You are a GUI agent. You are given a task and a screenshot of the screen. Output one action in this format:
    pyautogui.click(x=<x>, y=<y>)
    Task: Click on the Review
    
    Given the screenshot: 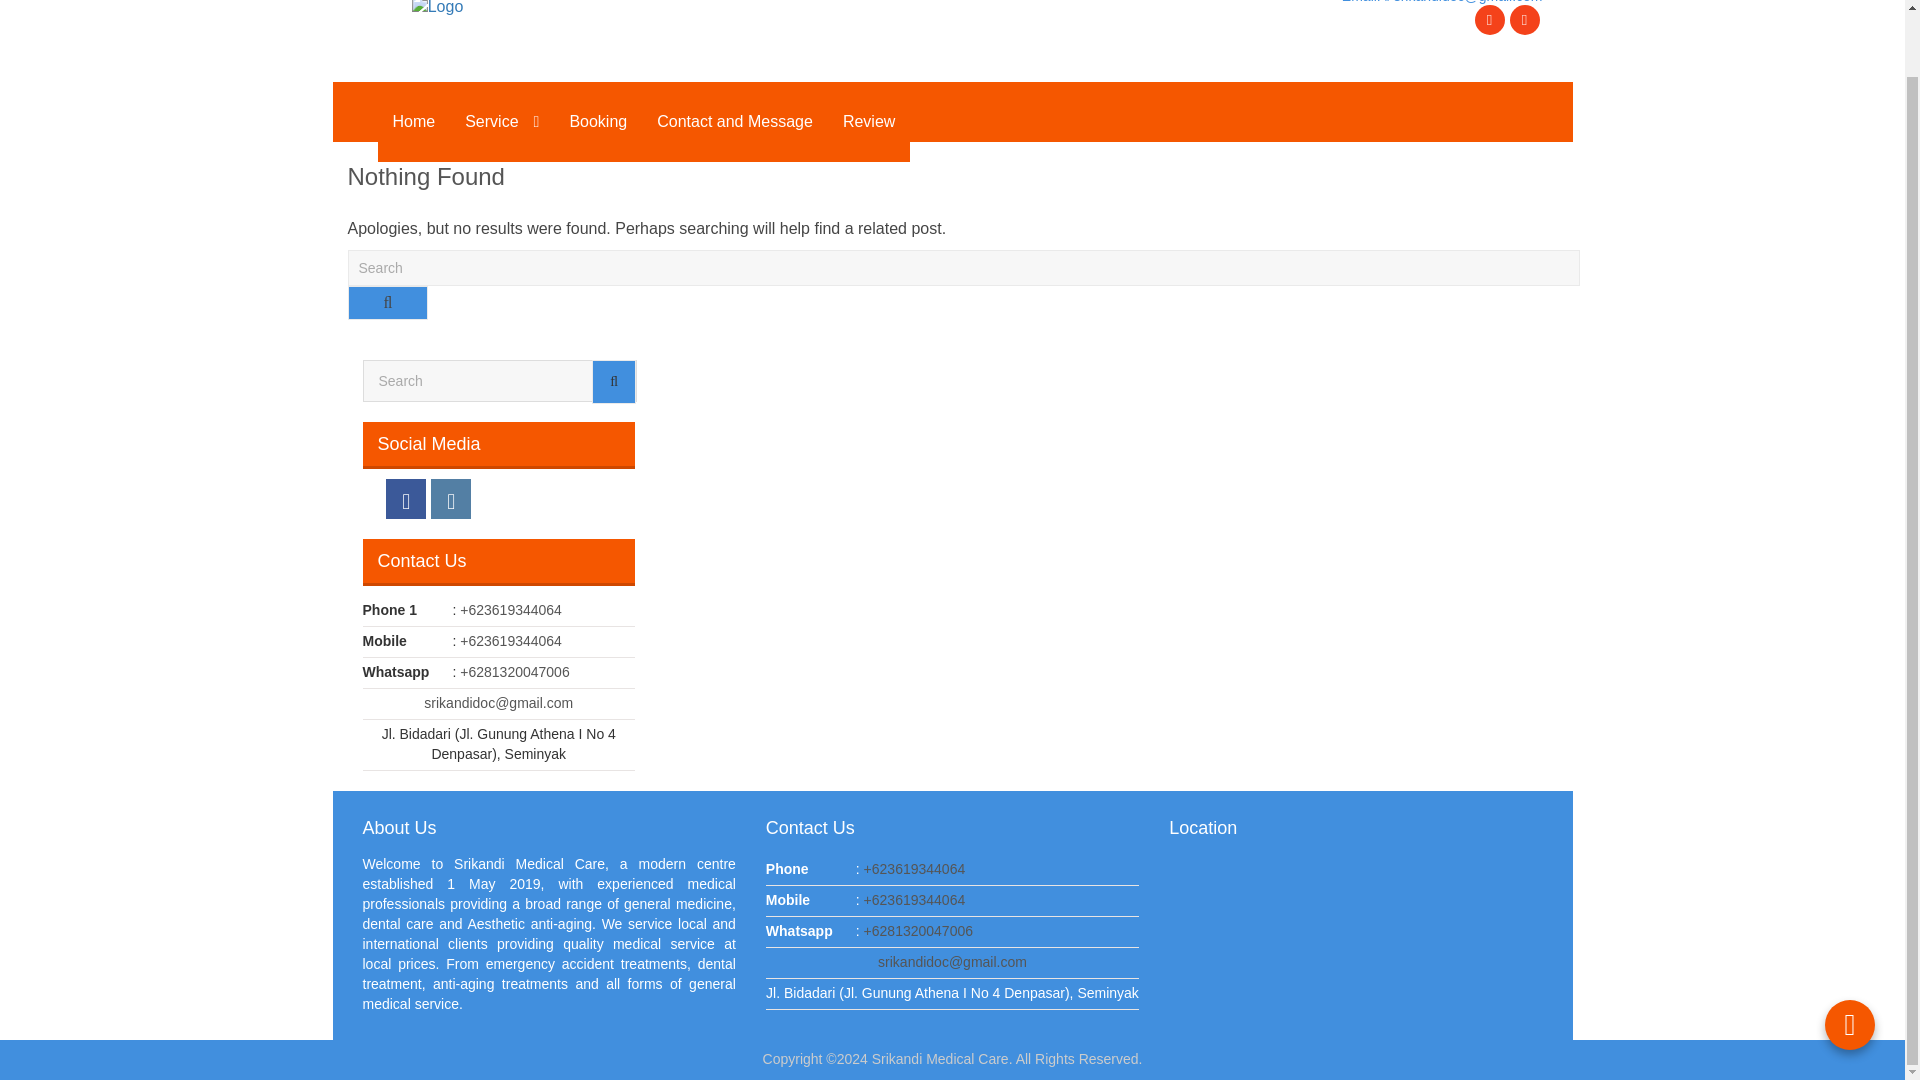 What is the action you would take?
    pyautogui.click(x=868, y=122)
    